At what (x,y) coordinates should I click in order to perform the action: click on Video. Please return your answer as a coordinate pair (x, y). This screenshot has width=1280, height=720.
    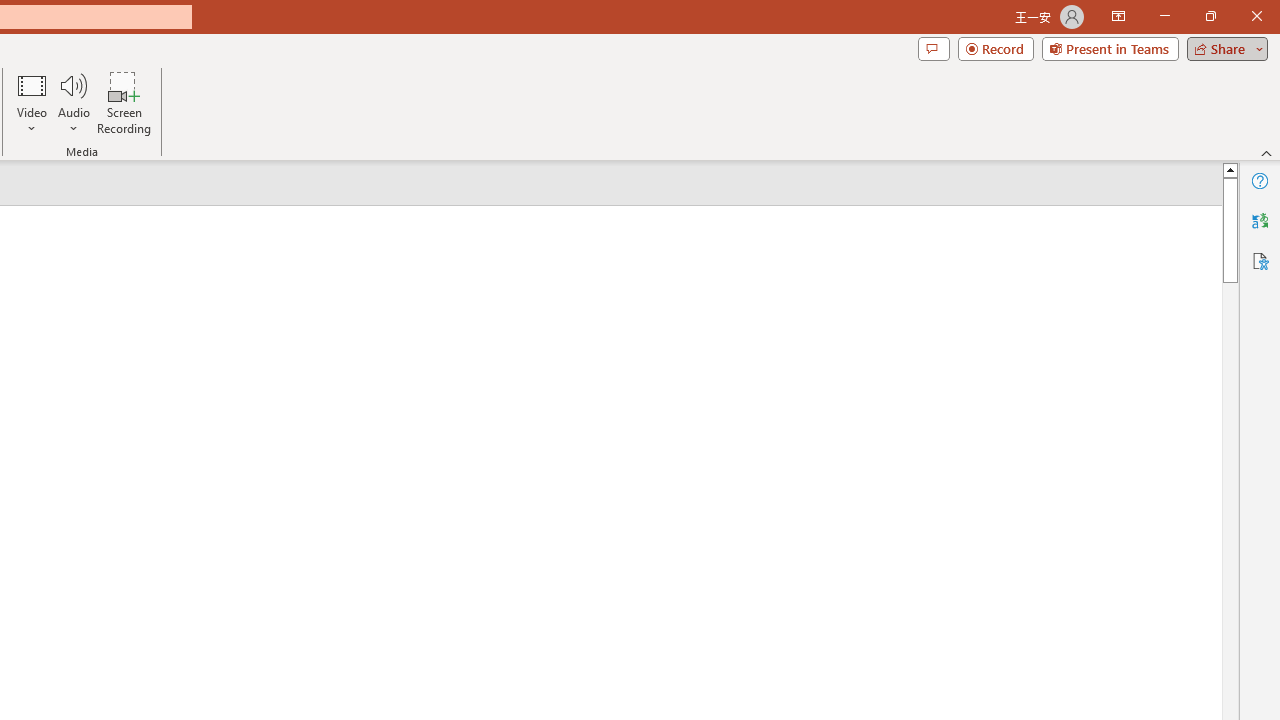
    Looking at the image, I should click on (32, 102).